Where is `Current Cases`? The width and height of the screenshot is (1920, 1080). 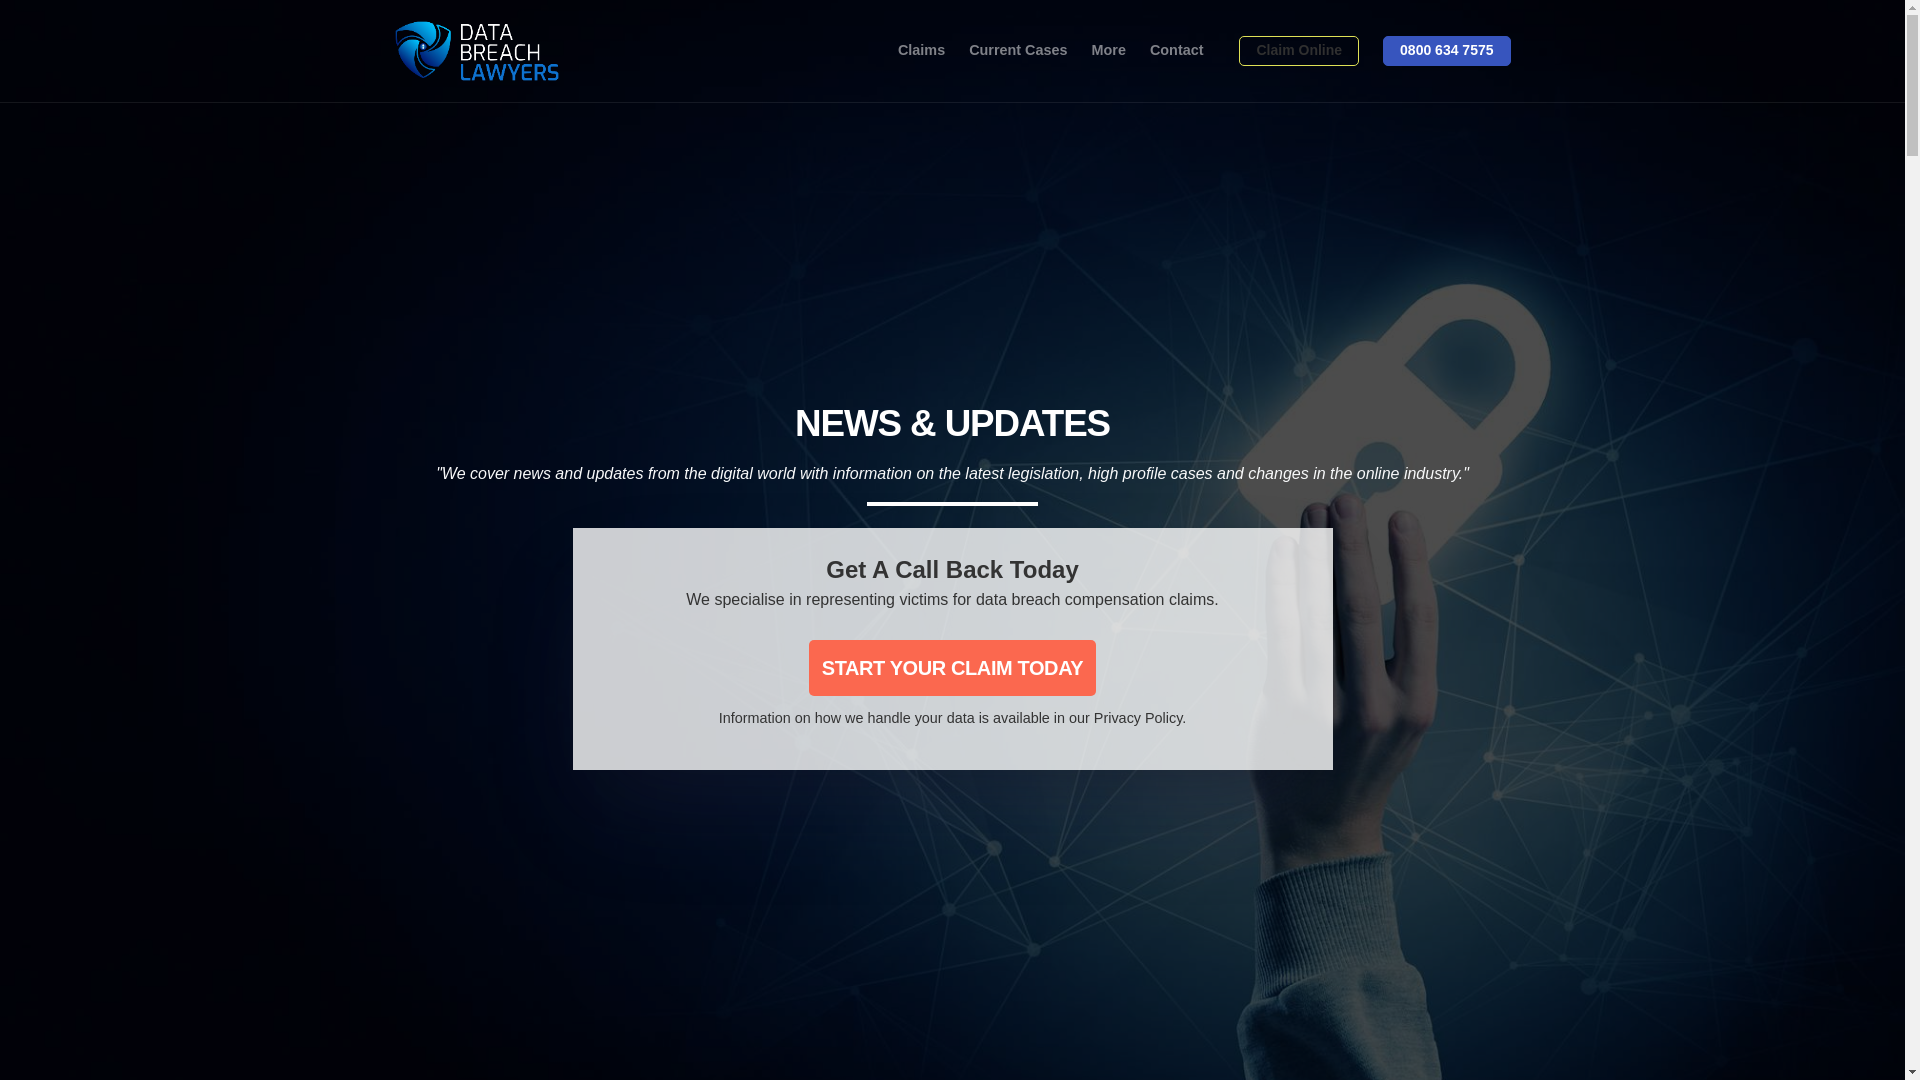
Current Cases is located at coordinates (1018, 51).